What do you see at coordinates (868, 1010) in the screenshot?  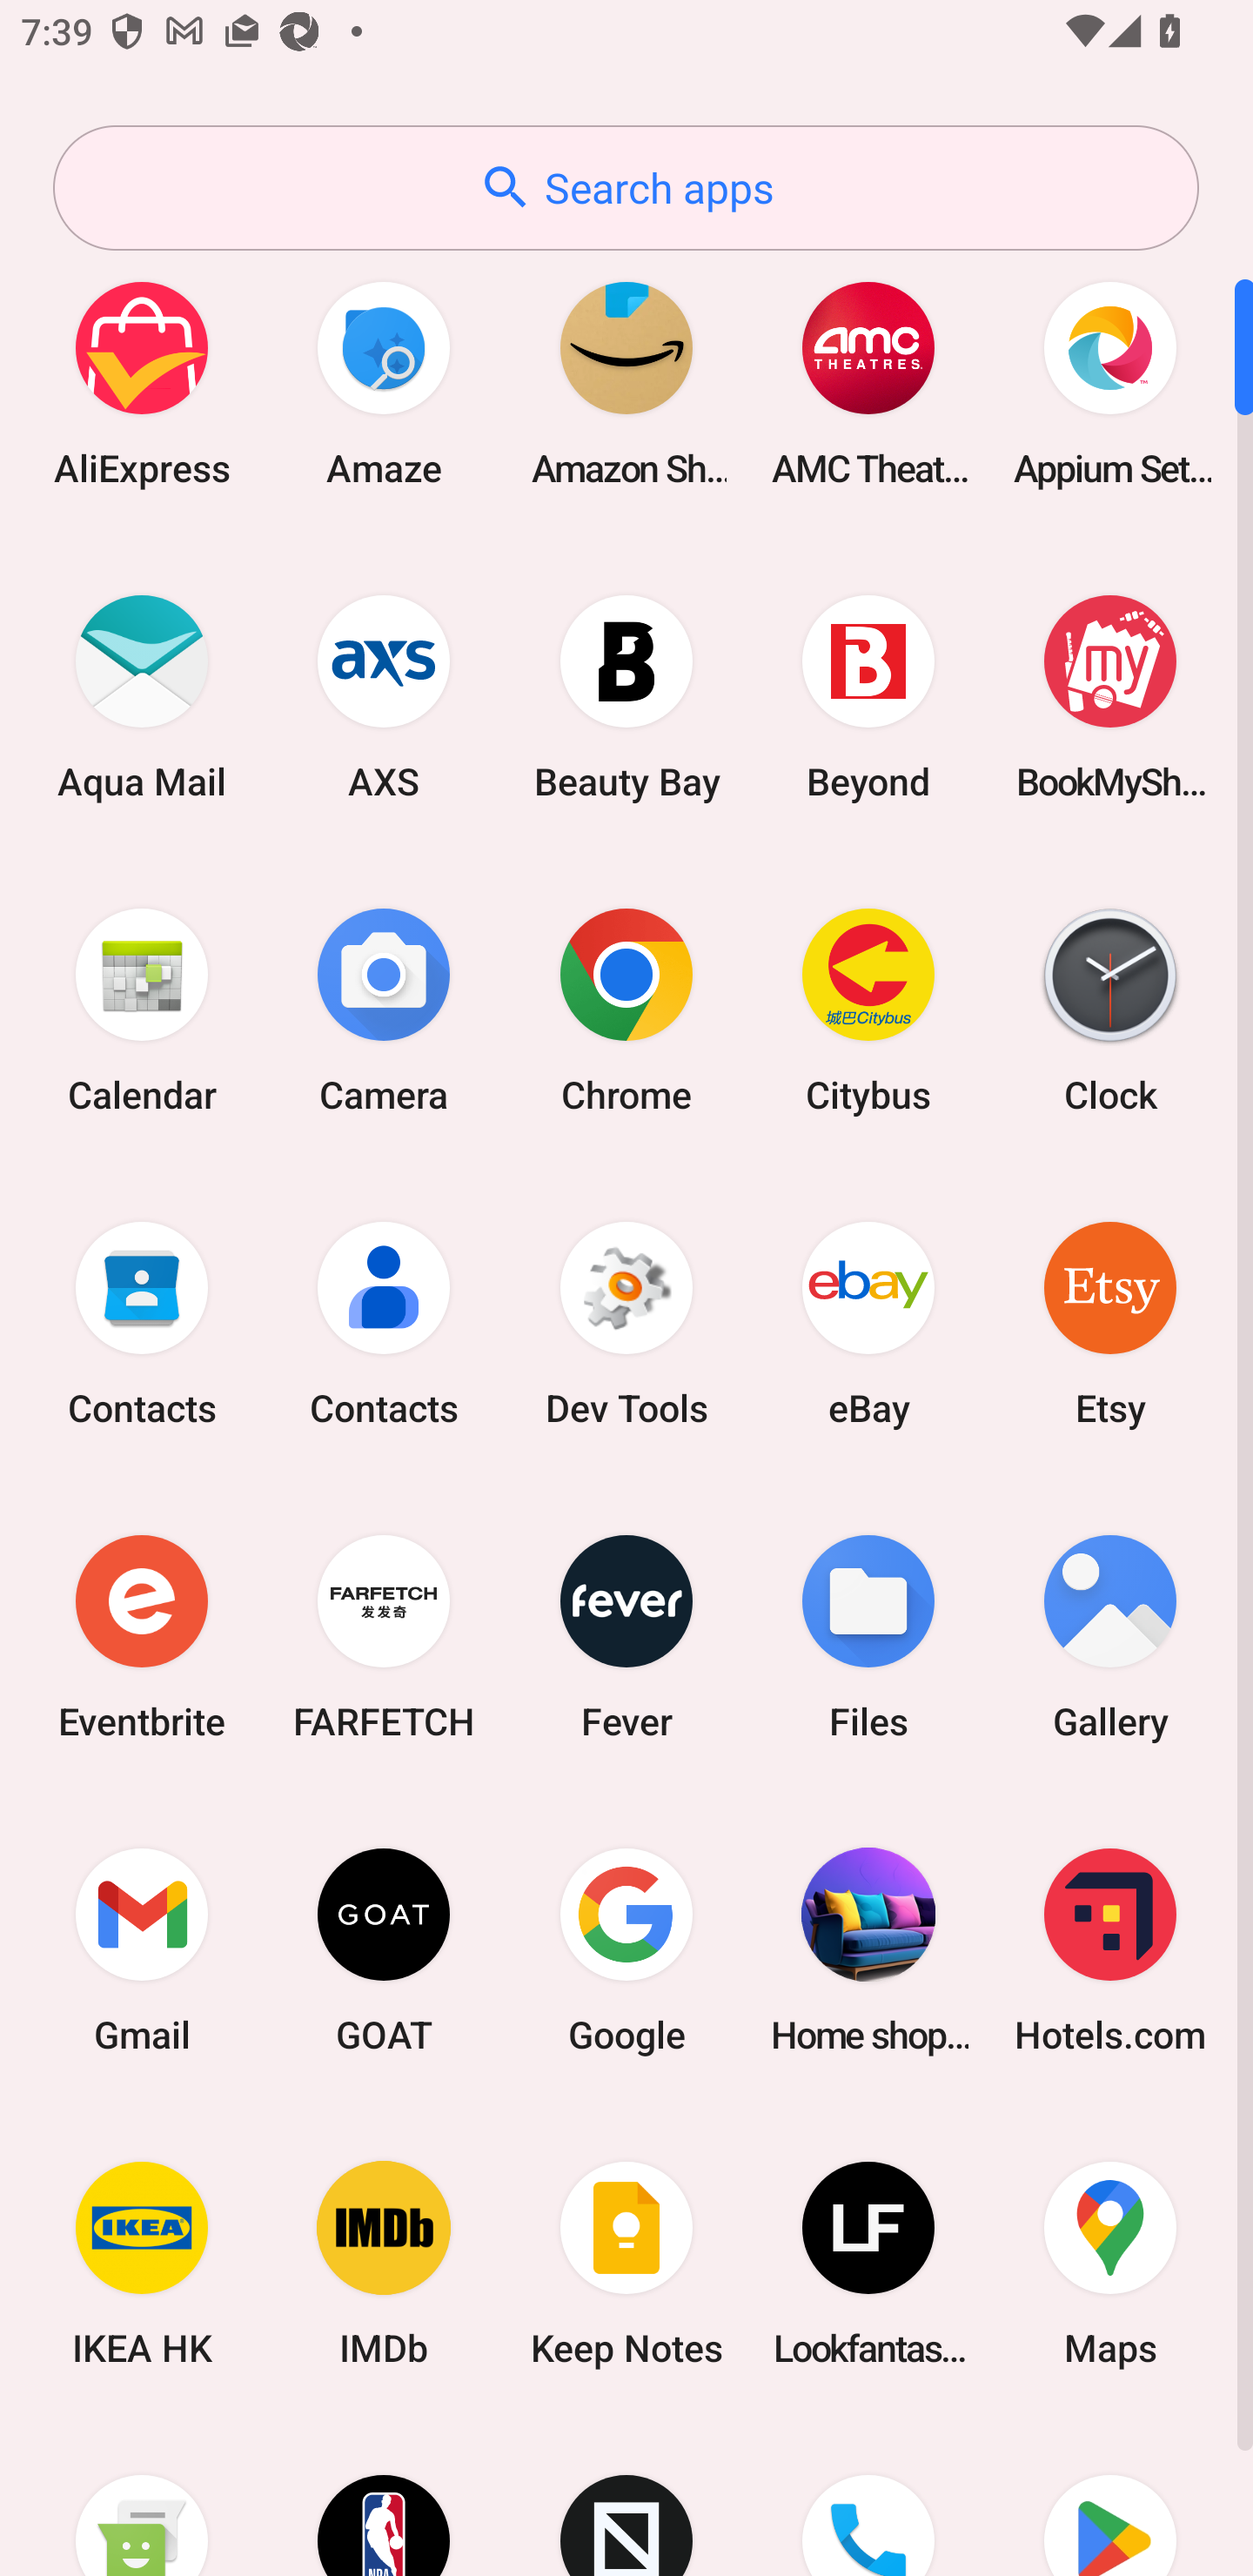 I see `Citybus` at bounding box center [868, 1010].